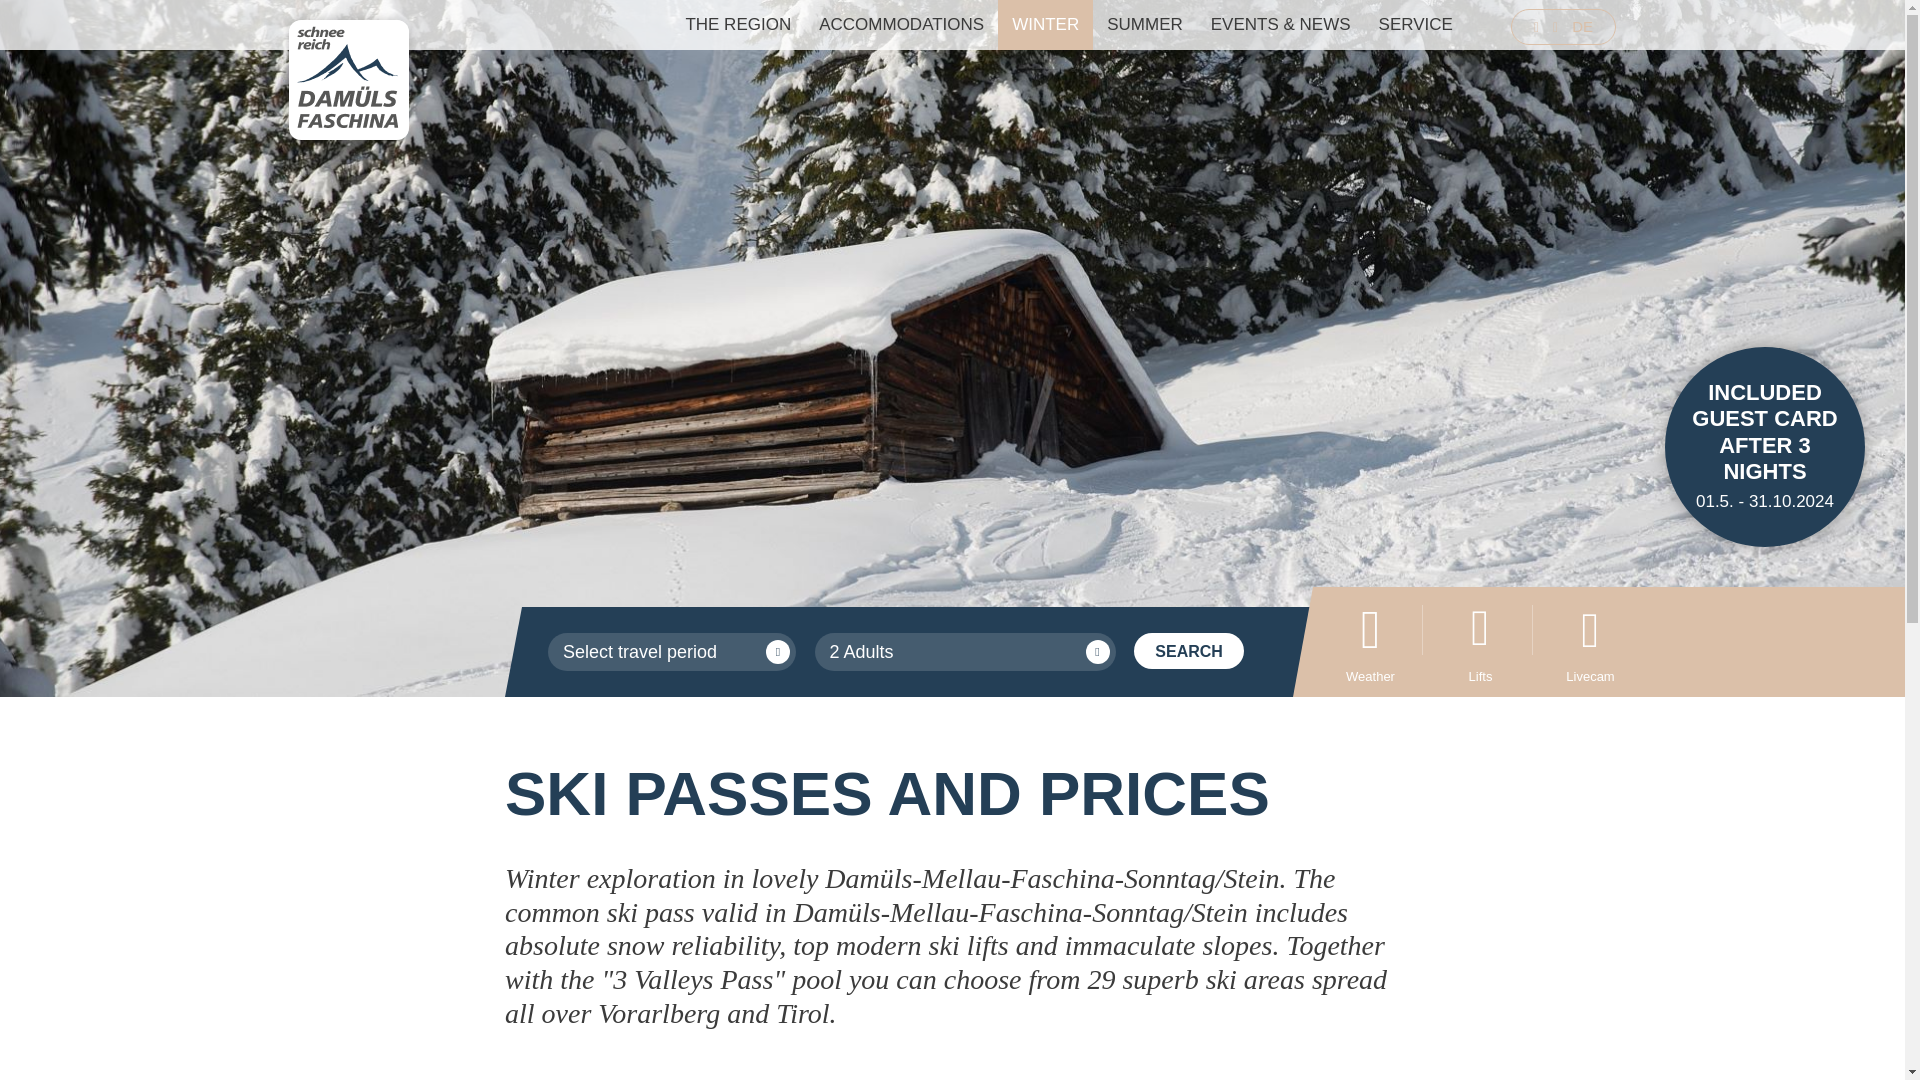  What do you see at coordinates (901, 24) in the screenshot?
I see `ACCOMMODATIONS` at bounding box center [901, 24].